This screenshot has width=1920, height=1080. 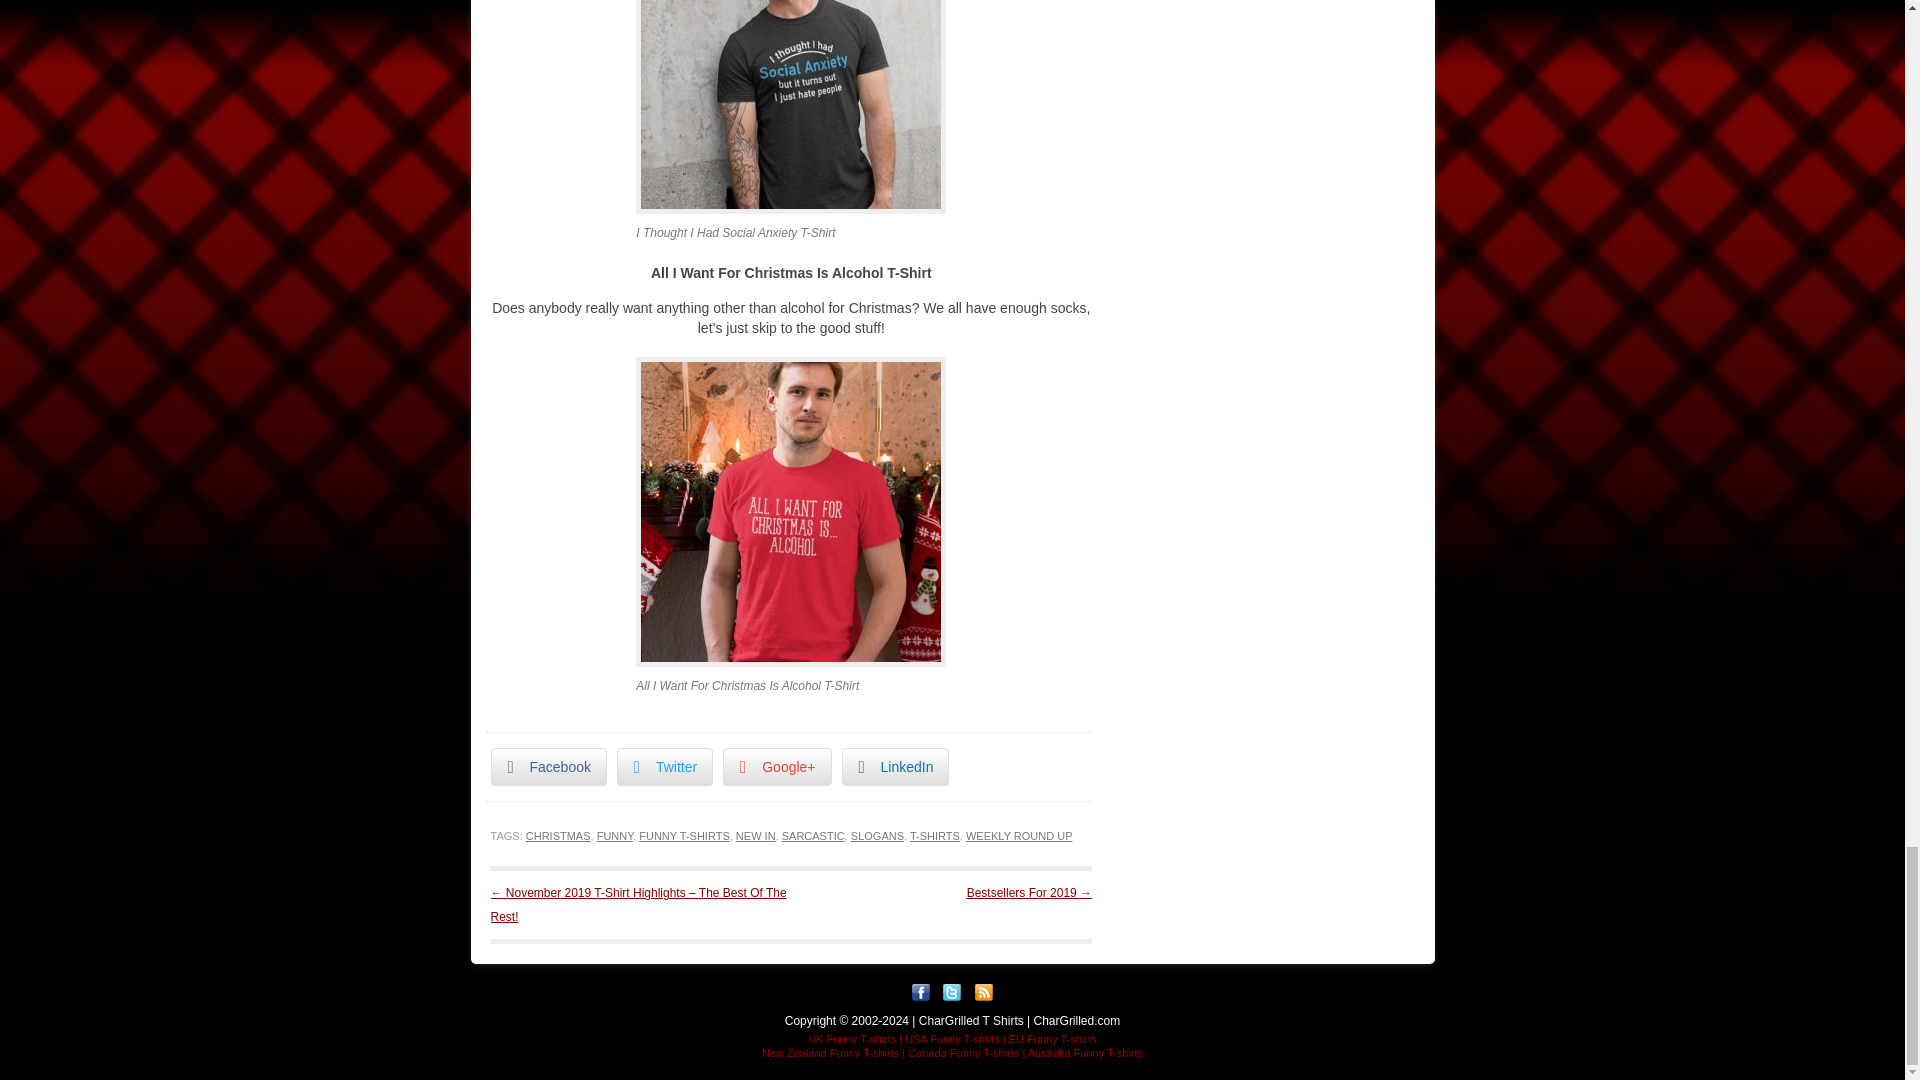 What do you see at coordinates (615, 836) in the screenshot?
I see `FUNNY` at bounding box center [615, 836].